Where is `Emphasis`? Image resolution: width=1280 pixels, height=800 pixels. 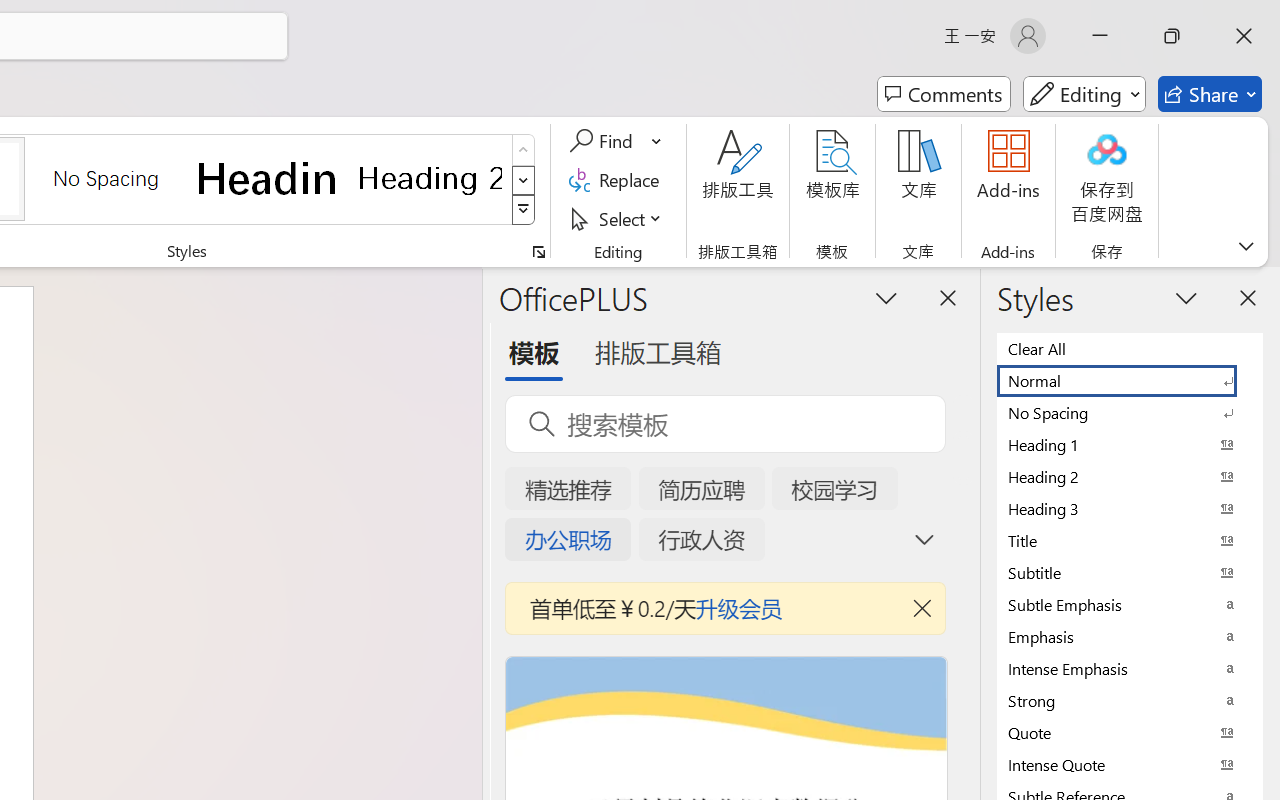
Emphasis is located at coordinates (1130, 636).